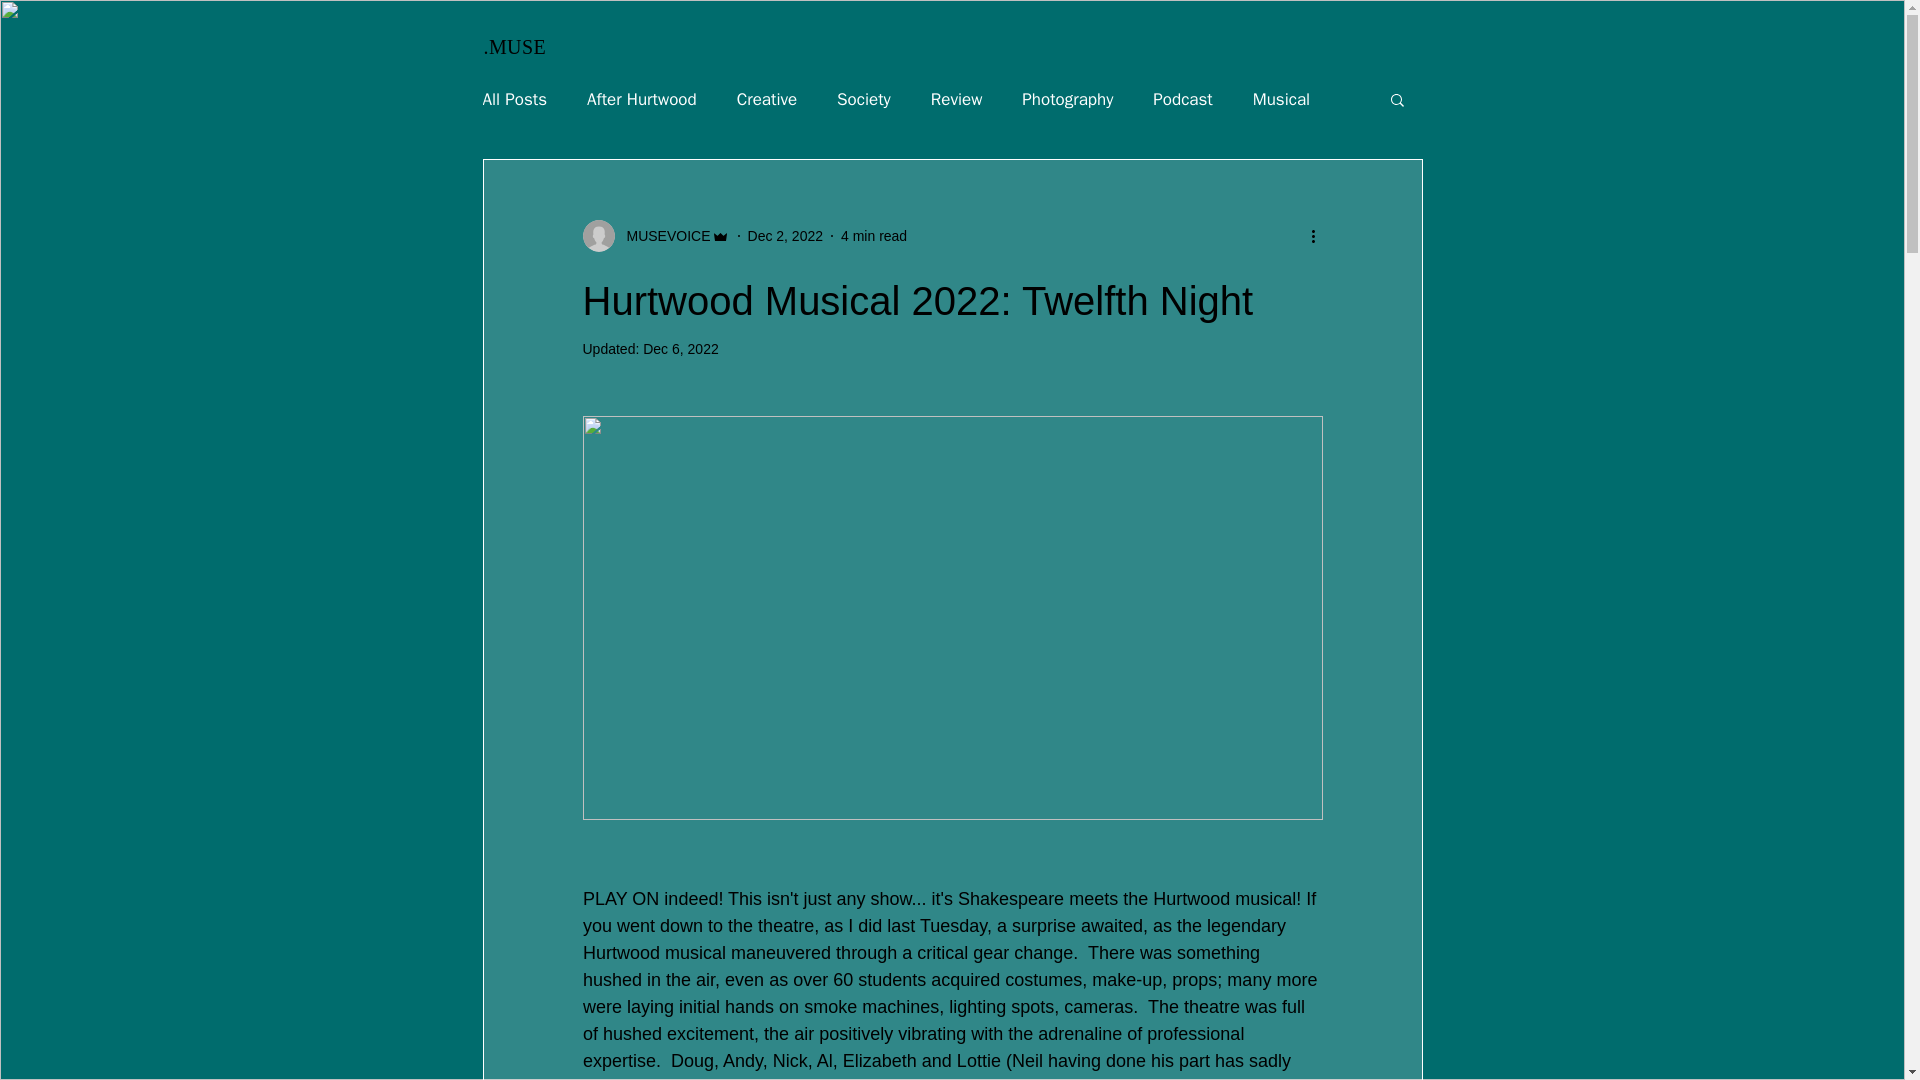 Image resolution: width=1920 pixels, height=1080 pixels. Describe the element at coordinates (662, 236) in the screenshot. I see `MUSEVOICE` at that location.